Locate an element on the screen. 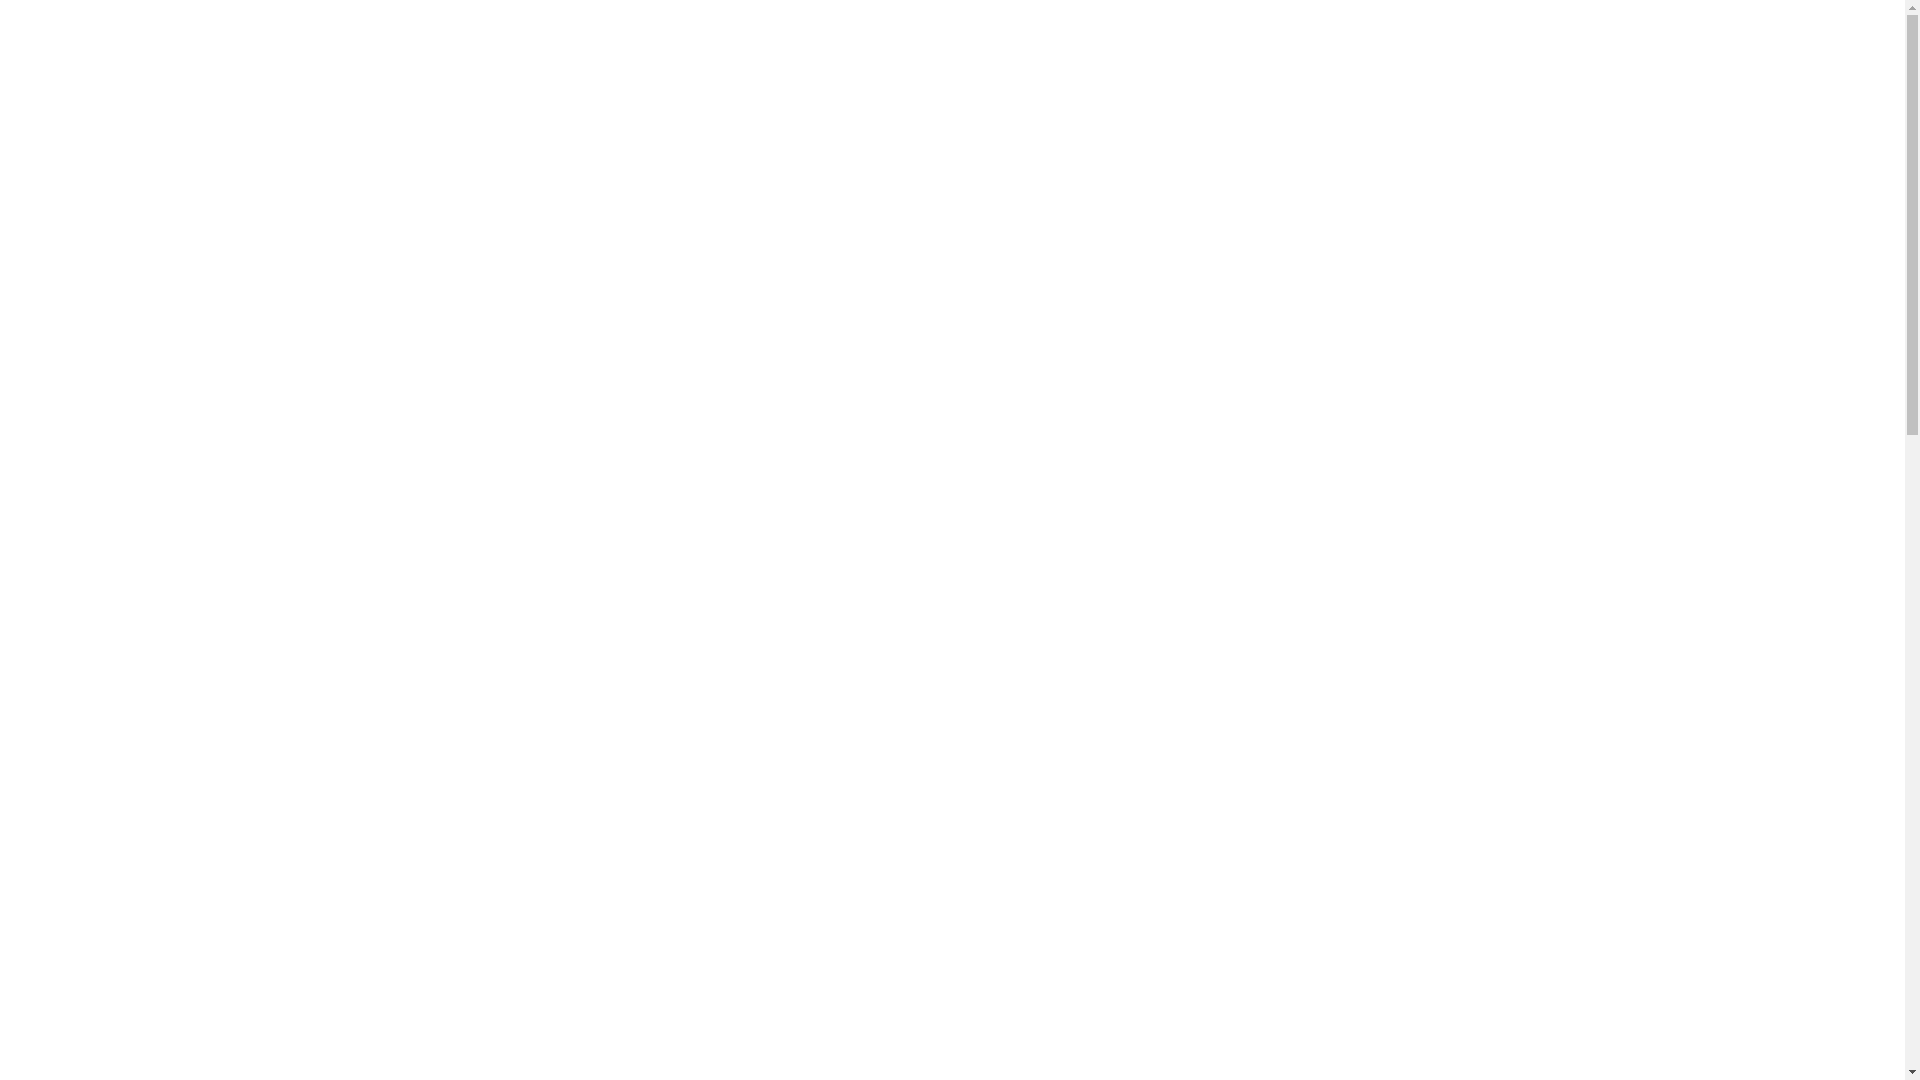 Image resolution: width=1920 pixels, height=1080 pixels. Projects And Affiliates is located at coordinates (498, 167).